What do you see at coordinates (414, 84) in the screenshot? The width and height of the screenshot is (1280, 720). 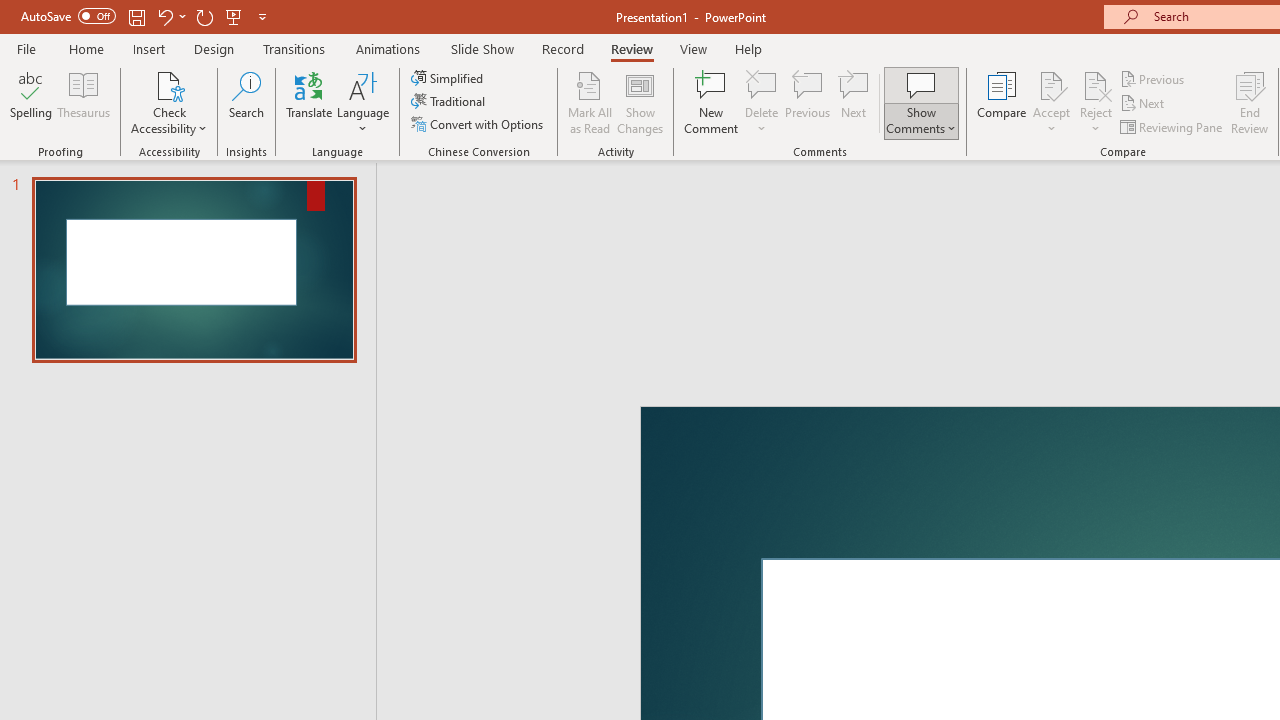 I see `Draw` at bounding box center [414, 84].